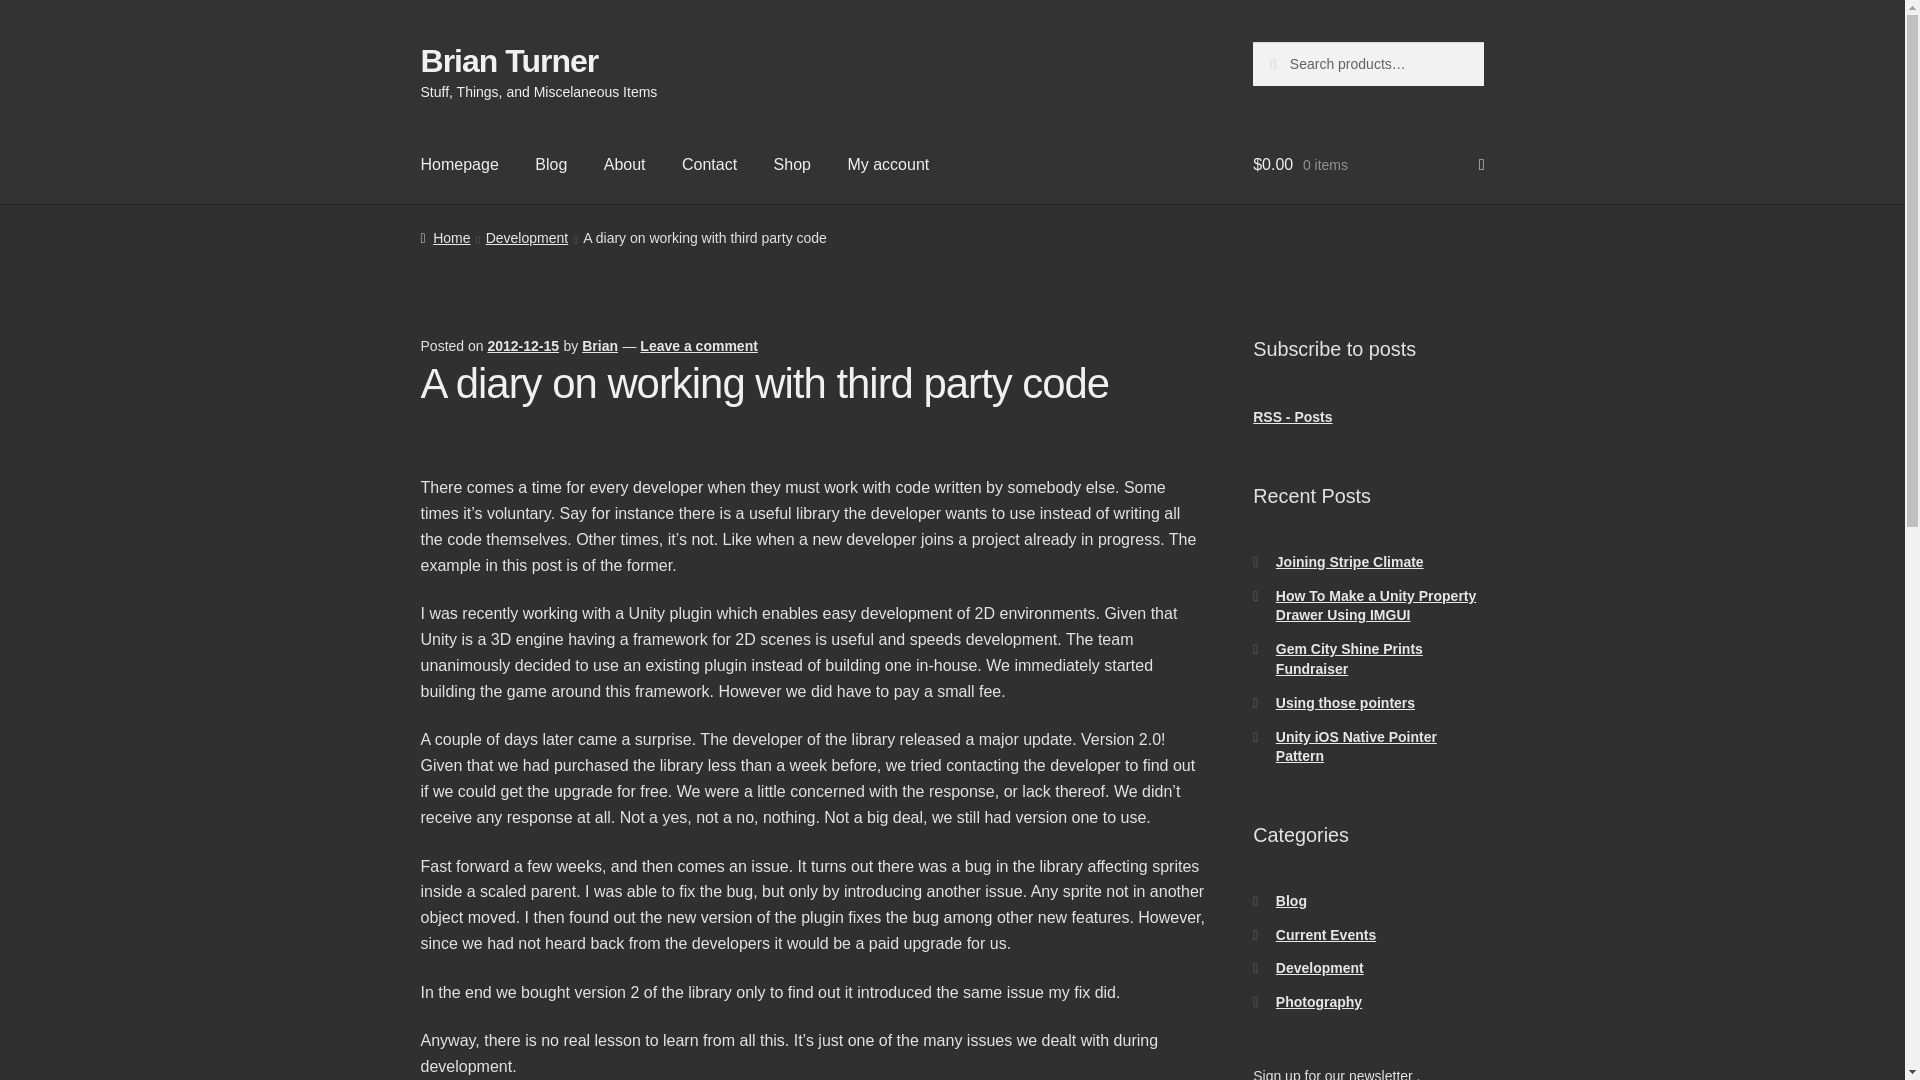  Describe the element at coordinates (510, 60) in the screenshot. I see `Brian Turner` at that location.